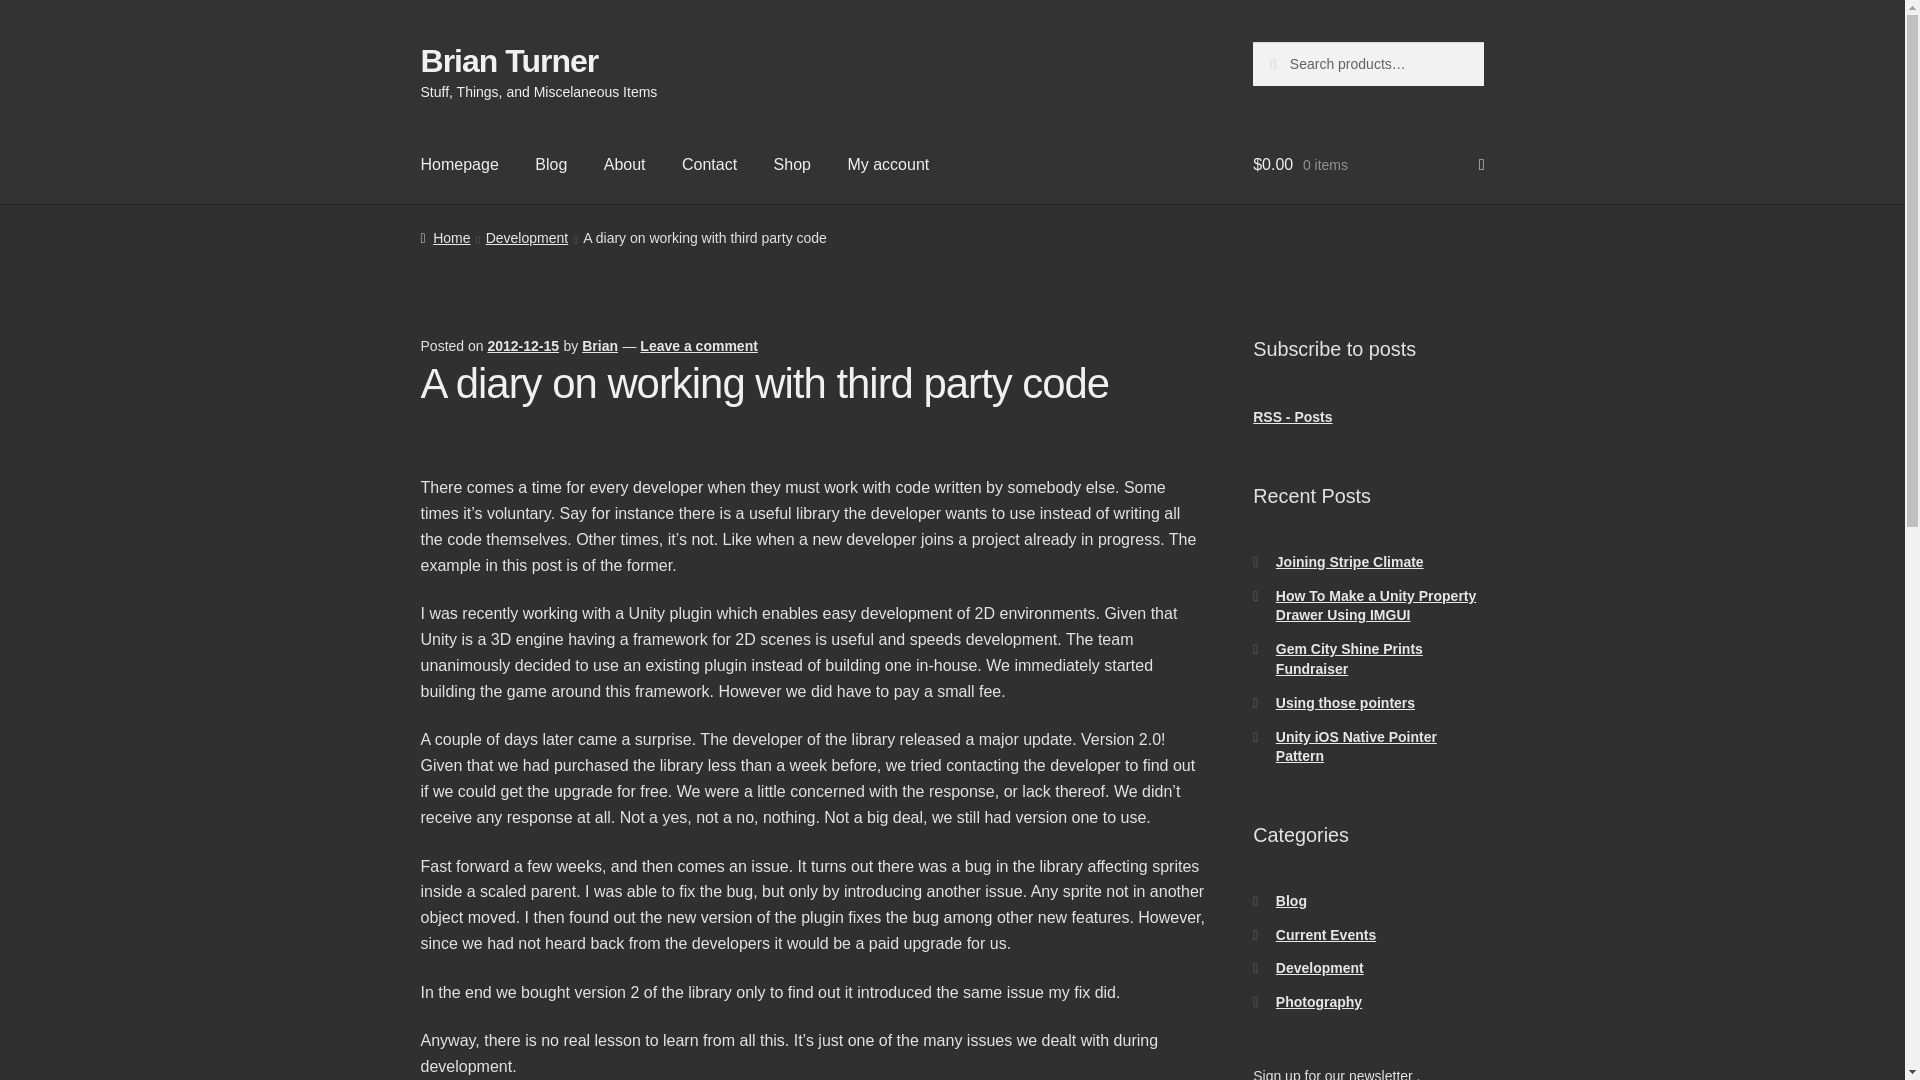  Describe the element at coordinates (510, 60) in the screenshot. I see `Brian Turner` at that location.